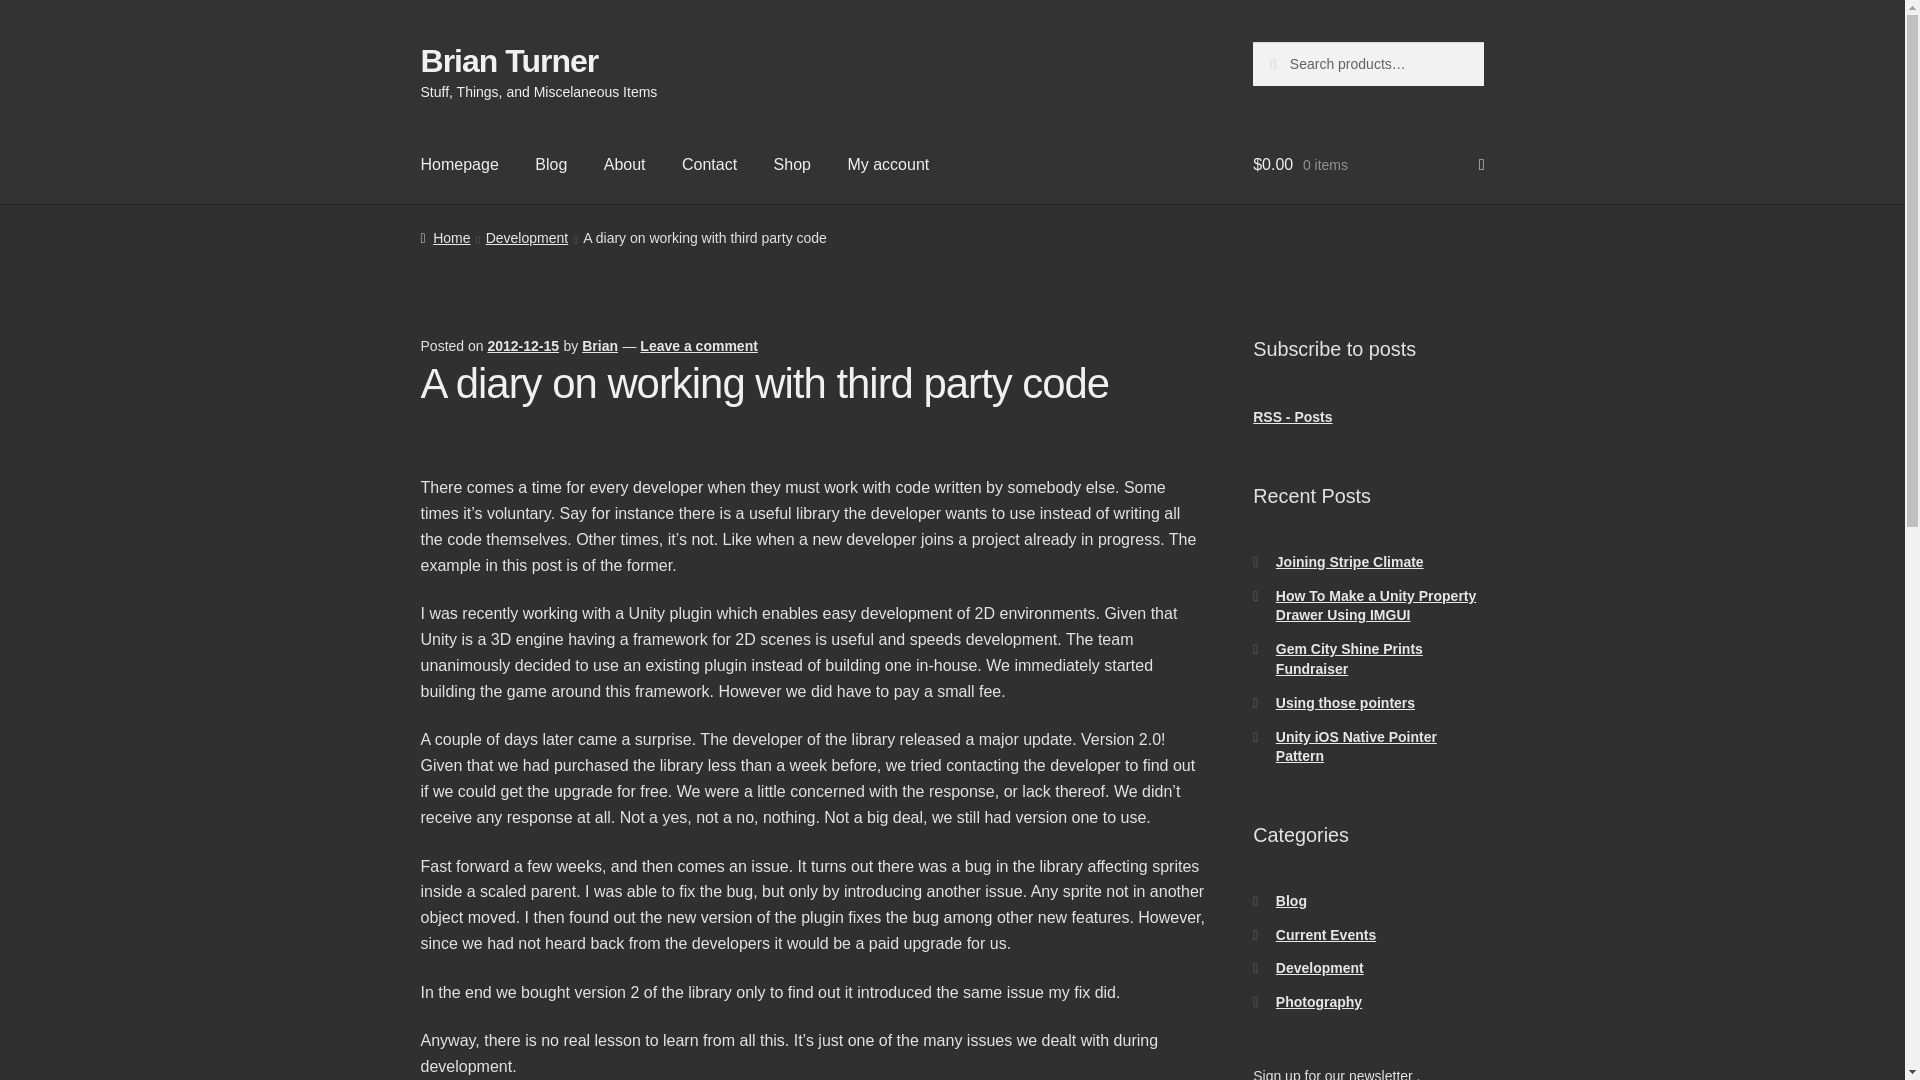  Describe the element at coordinates (510, 60) in the screenshot. I see `Brian Turner` at that location.